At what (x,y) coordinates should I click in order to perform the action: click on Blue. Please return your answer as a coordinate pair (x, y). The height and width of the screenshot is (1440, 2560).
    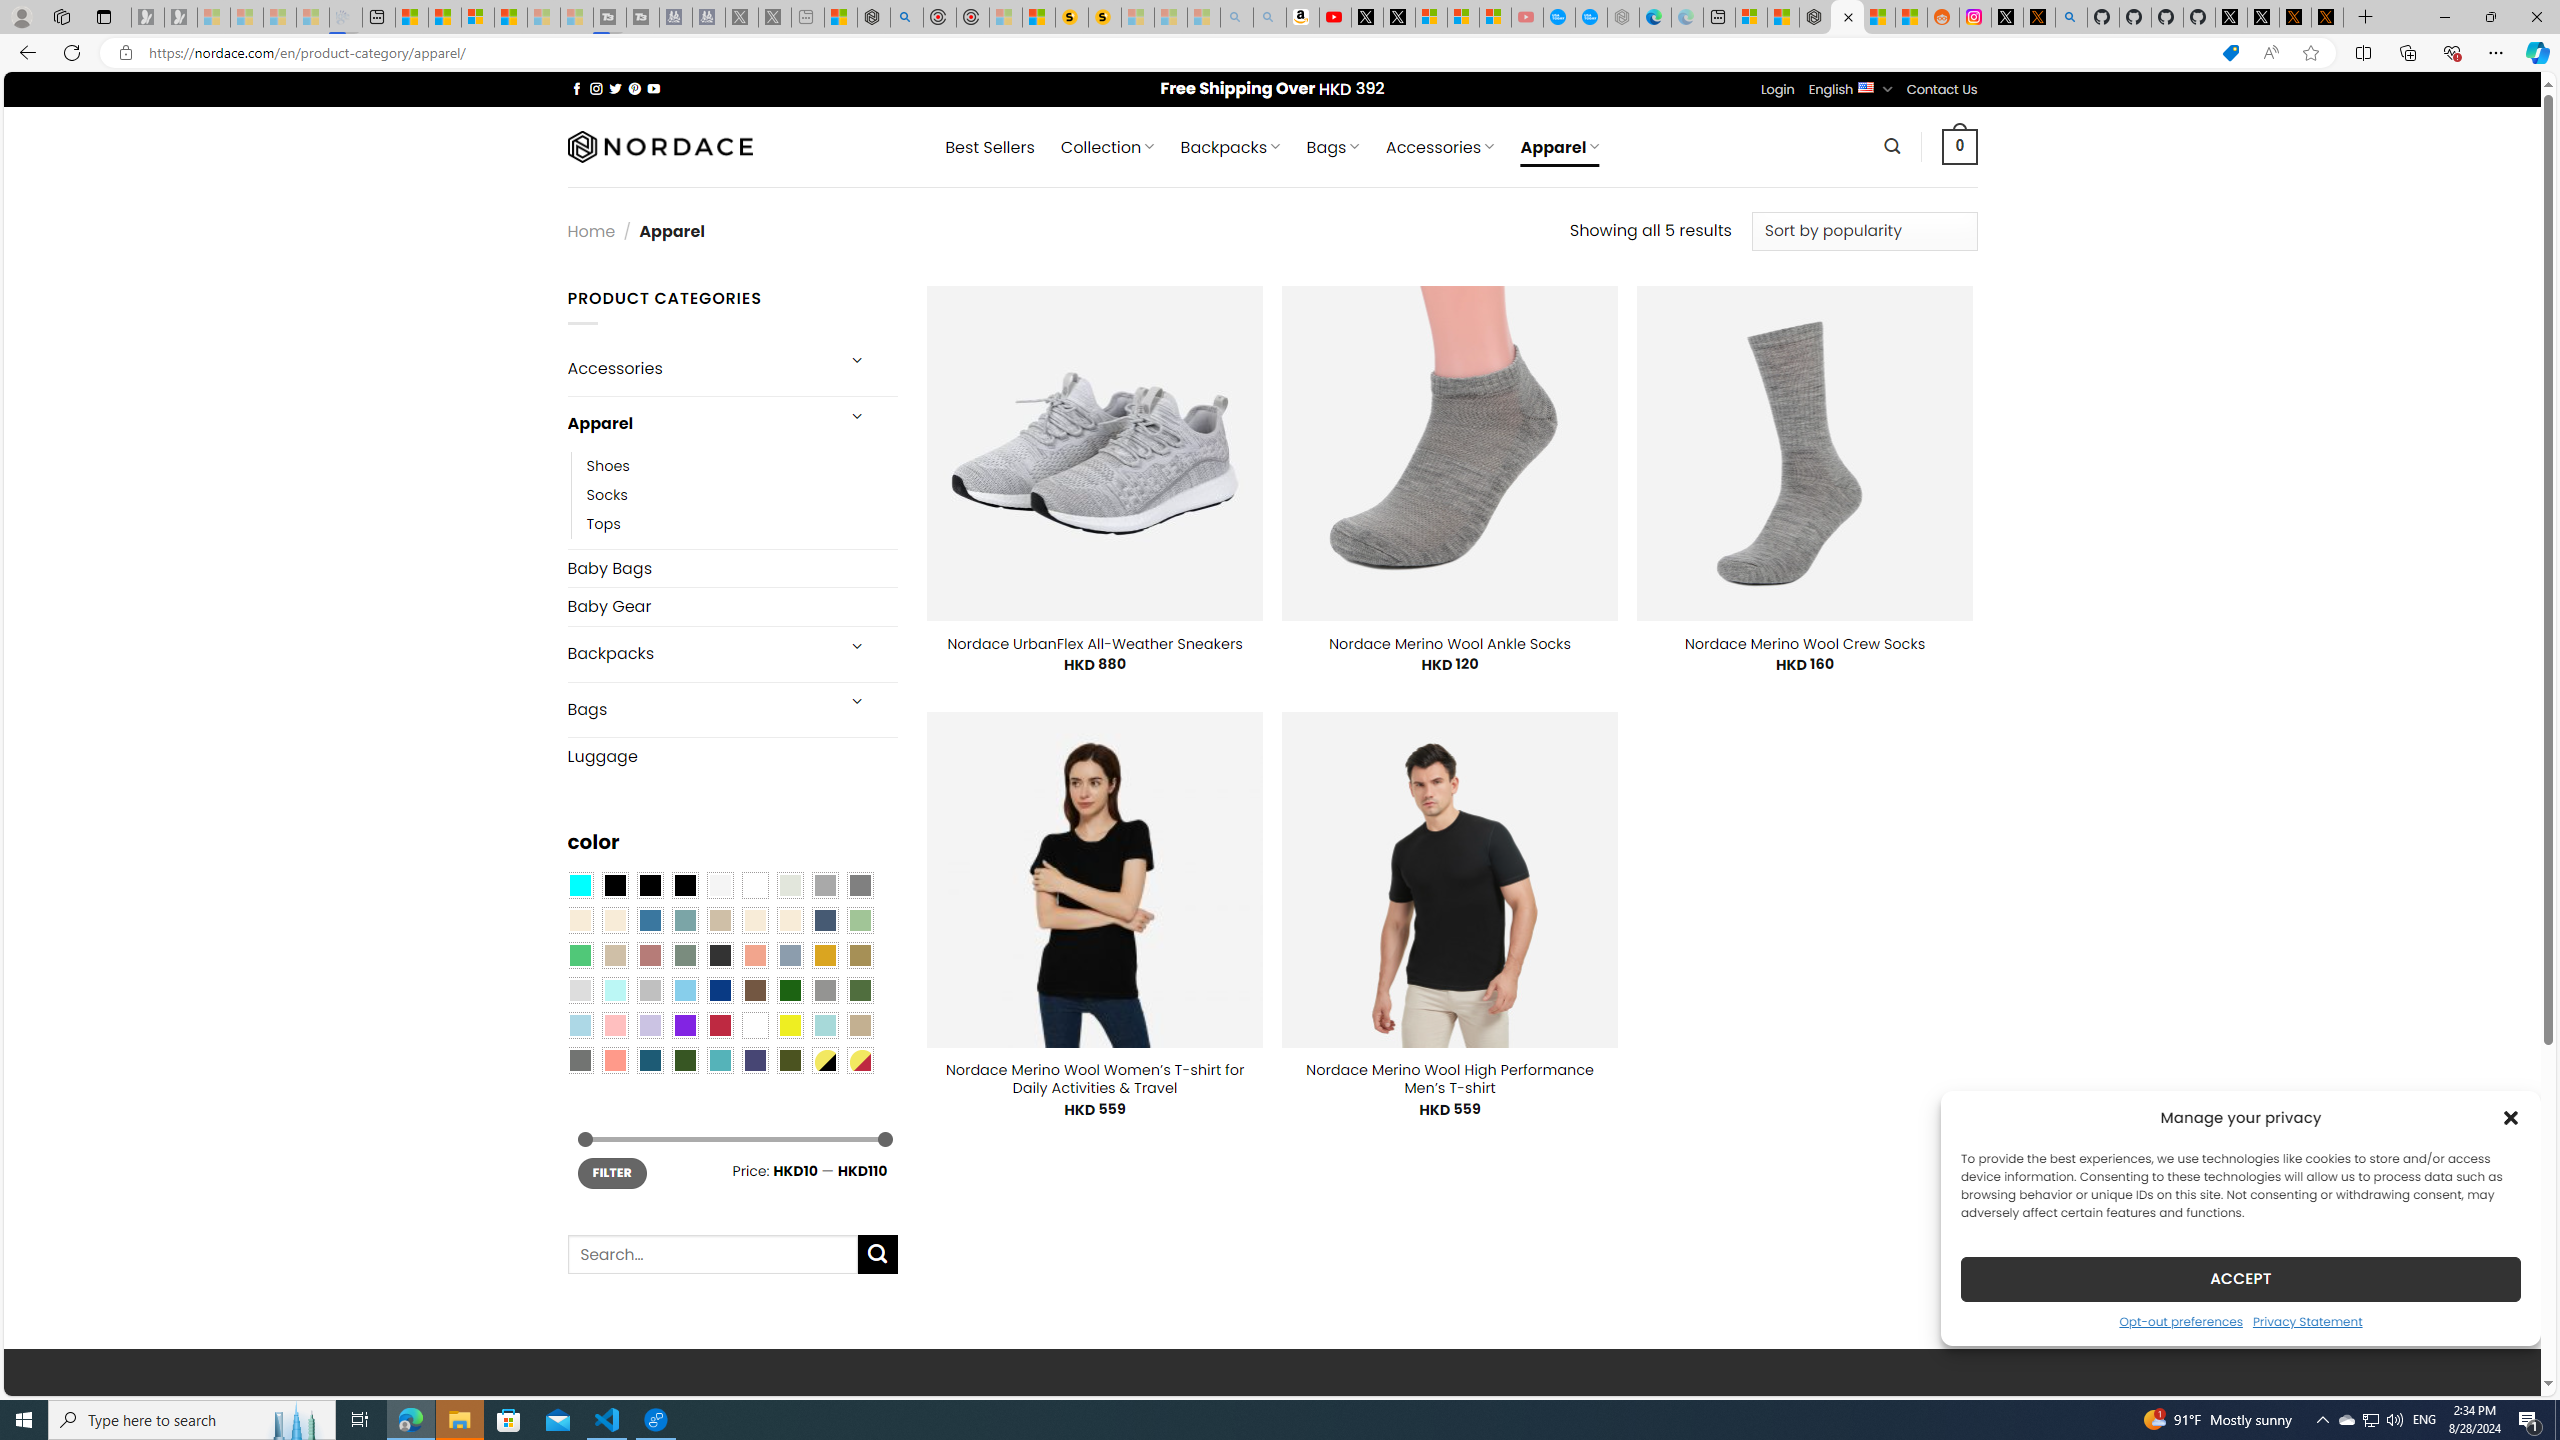
    Looking at the image, I should click on (650, 920).